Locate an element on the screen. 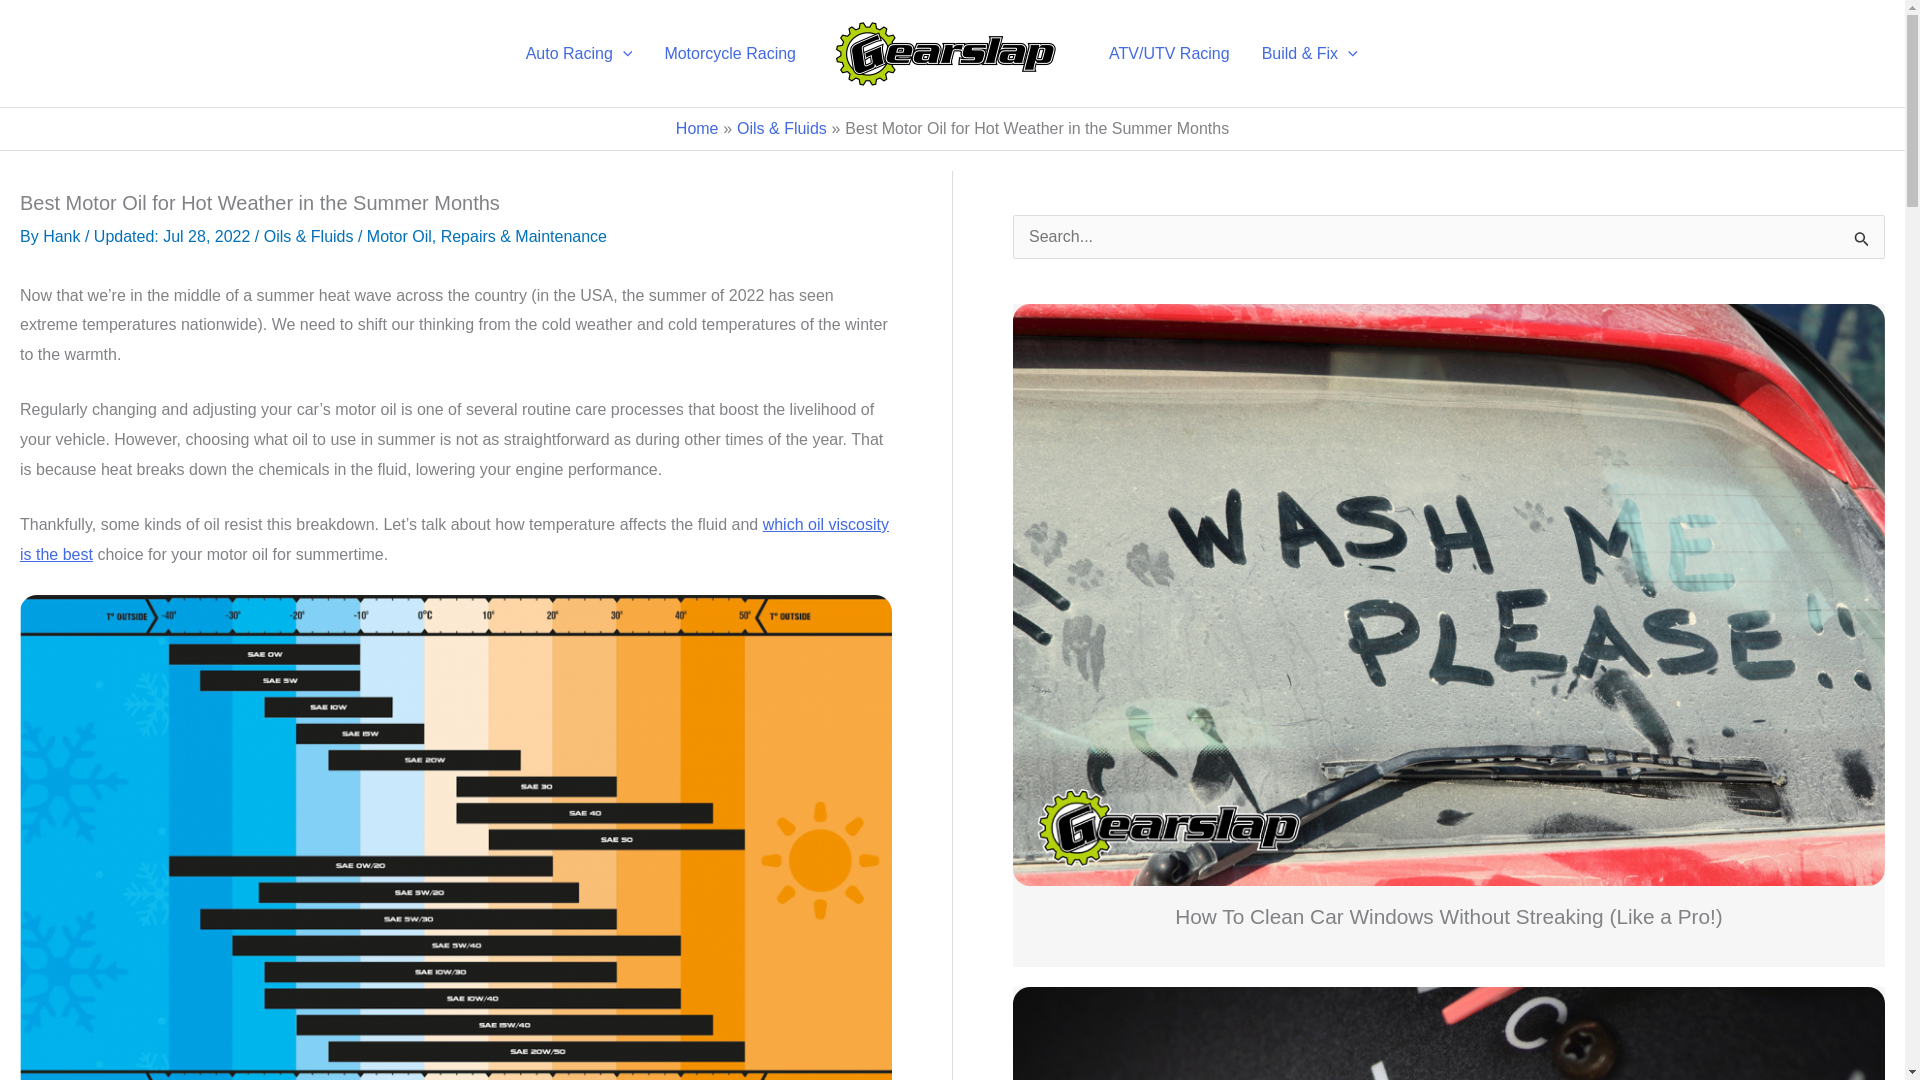  Motor Oil is located at coordinates (399, 236).